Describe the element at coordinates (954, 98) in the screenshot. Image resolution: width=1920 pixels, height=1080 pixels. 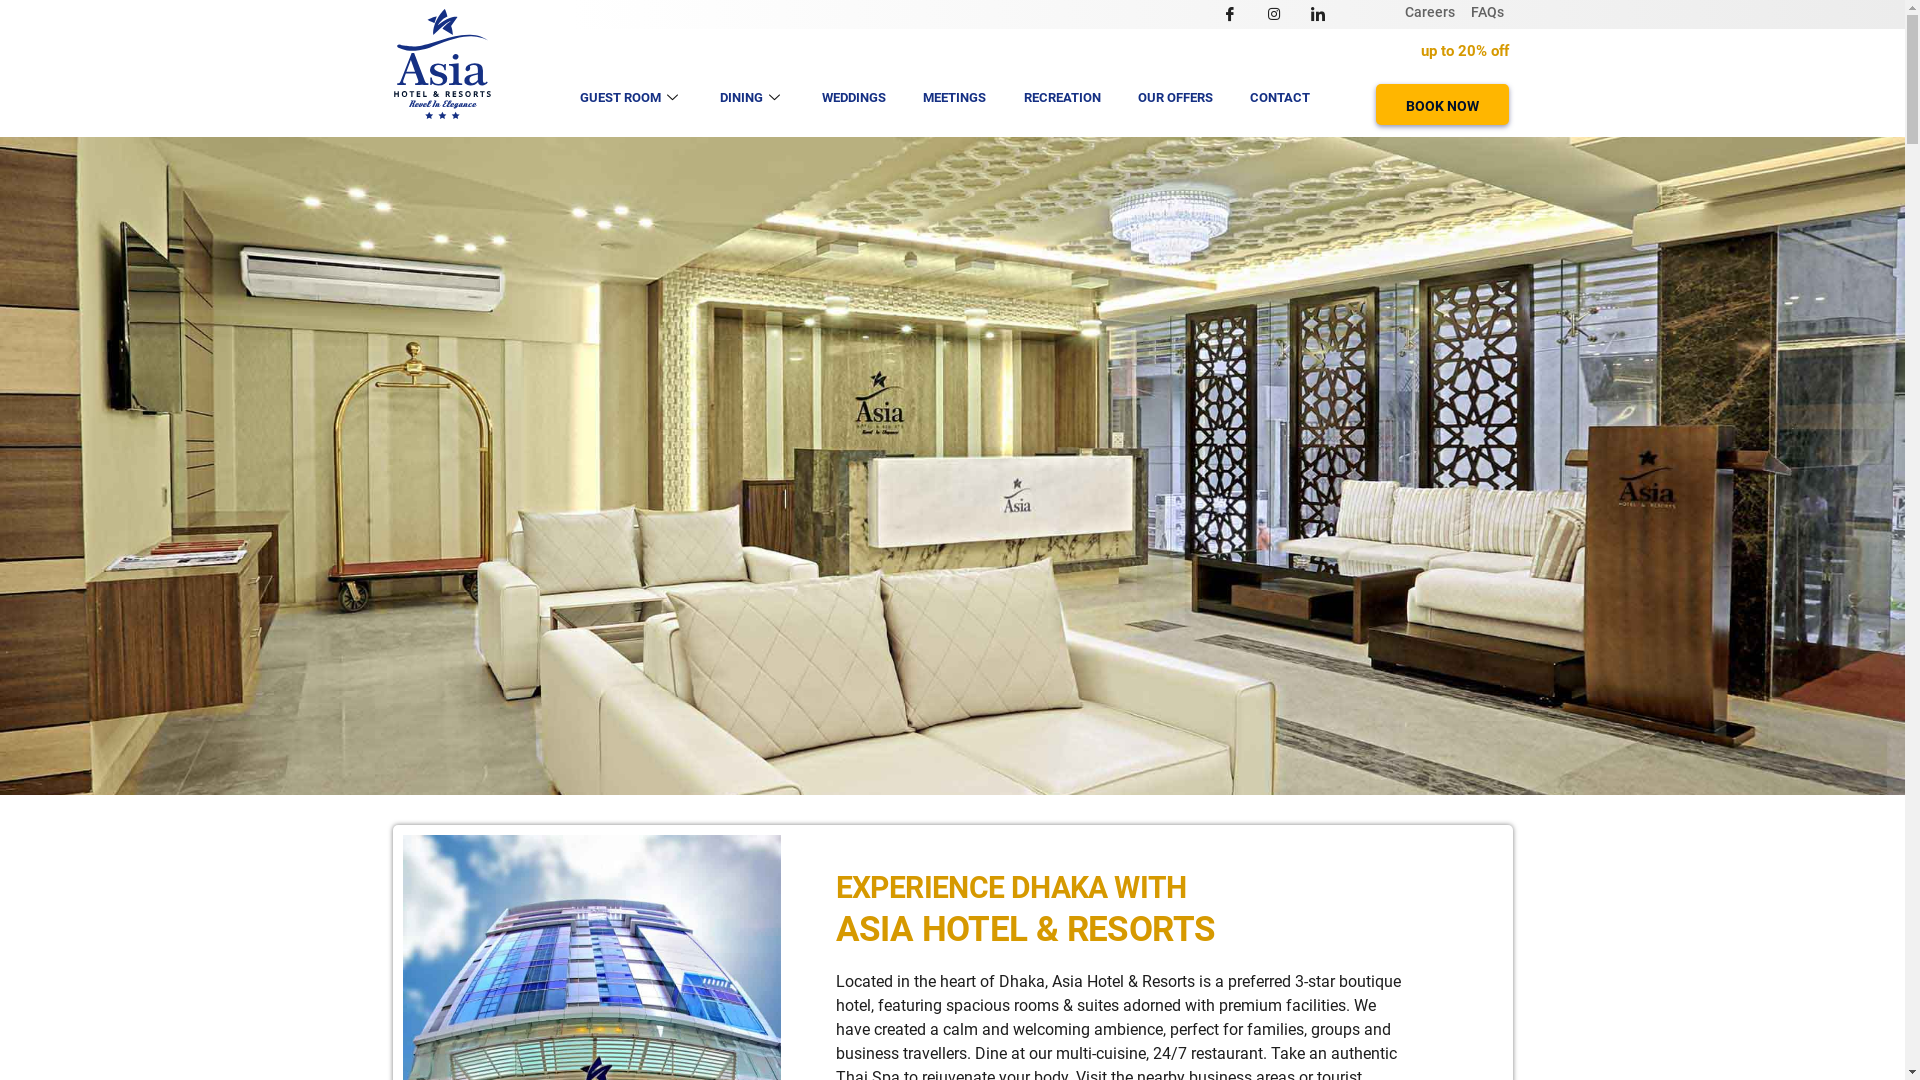
I see `MEETINGS` at that location.